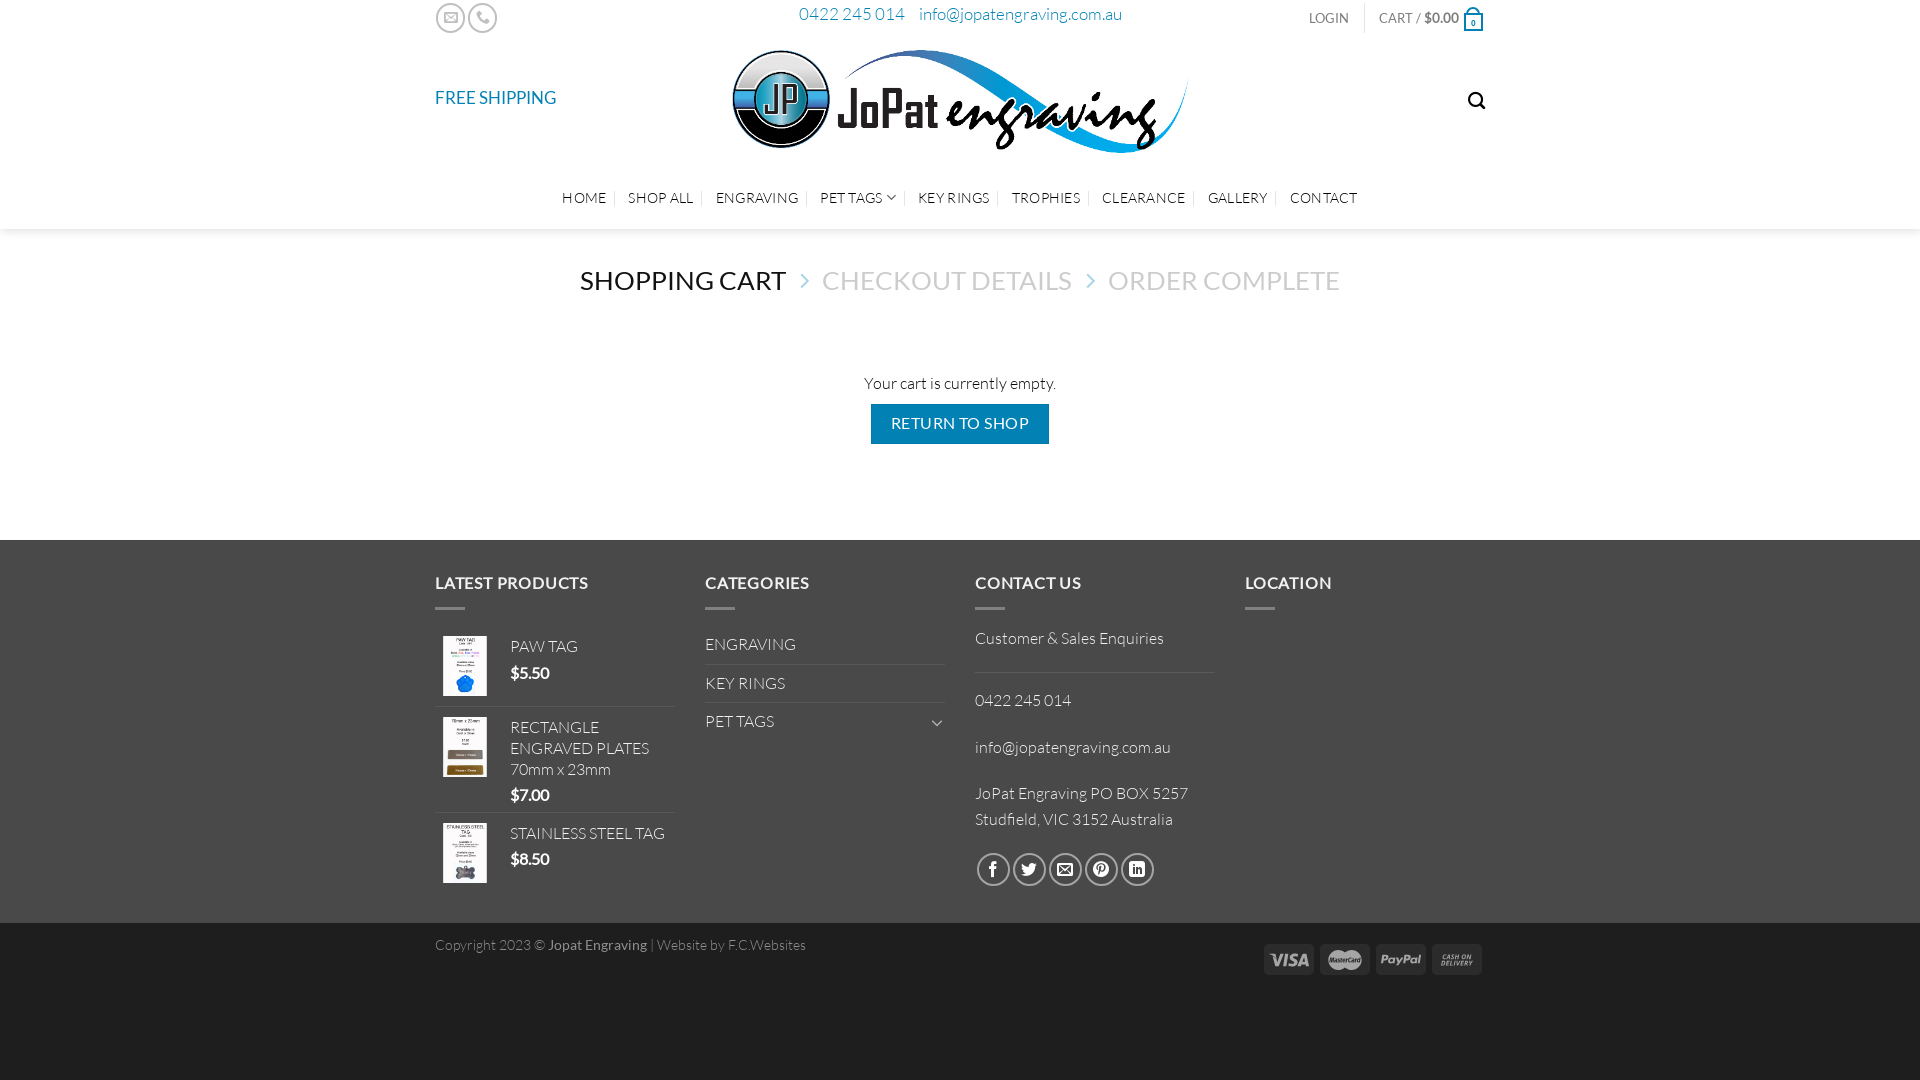  Describe the element at coordinates (947, 280) in the screenshot. I see `CHECKOUT DETAILS` at that location.